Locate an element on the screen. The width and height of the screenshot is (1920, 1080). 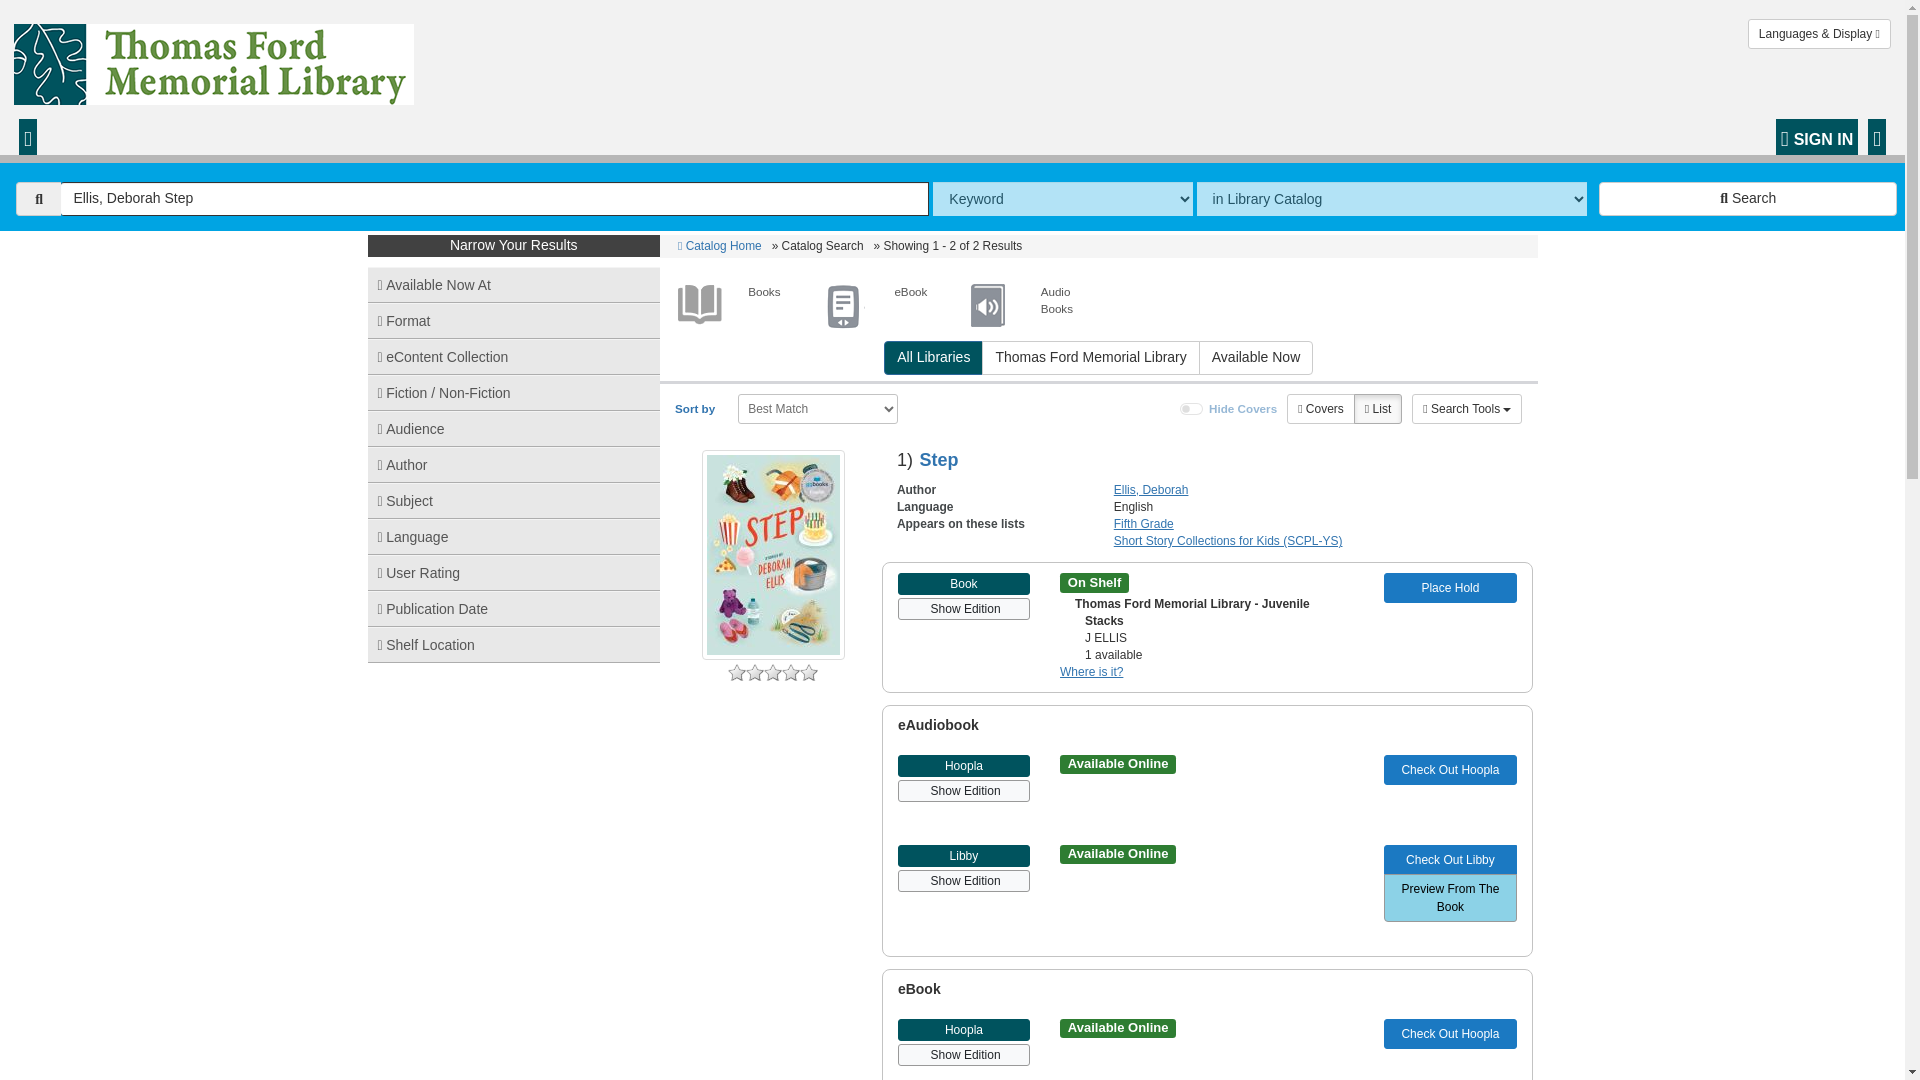
Login is located at coordinates (1817, 136).